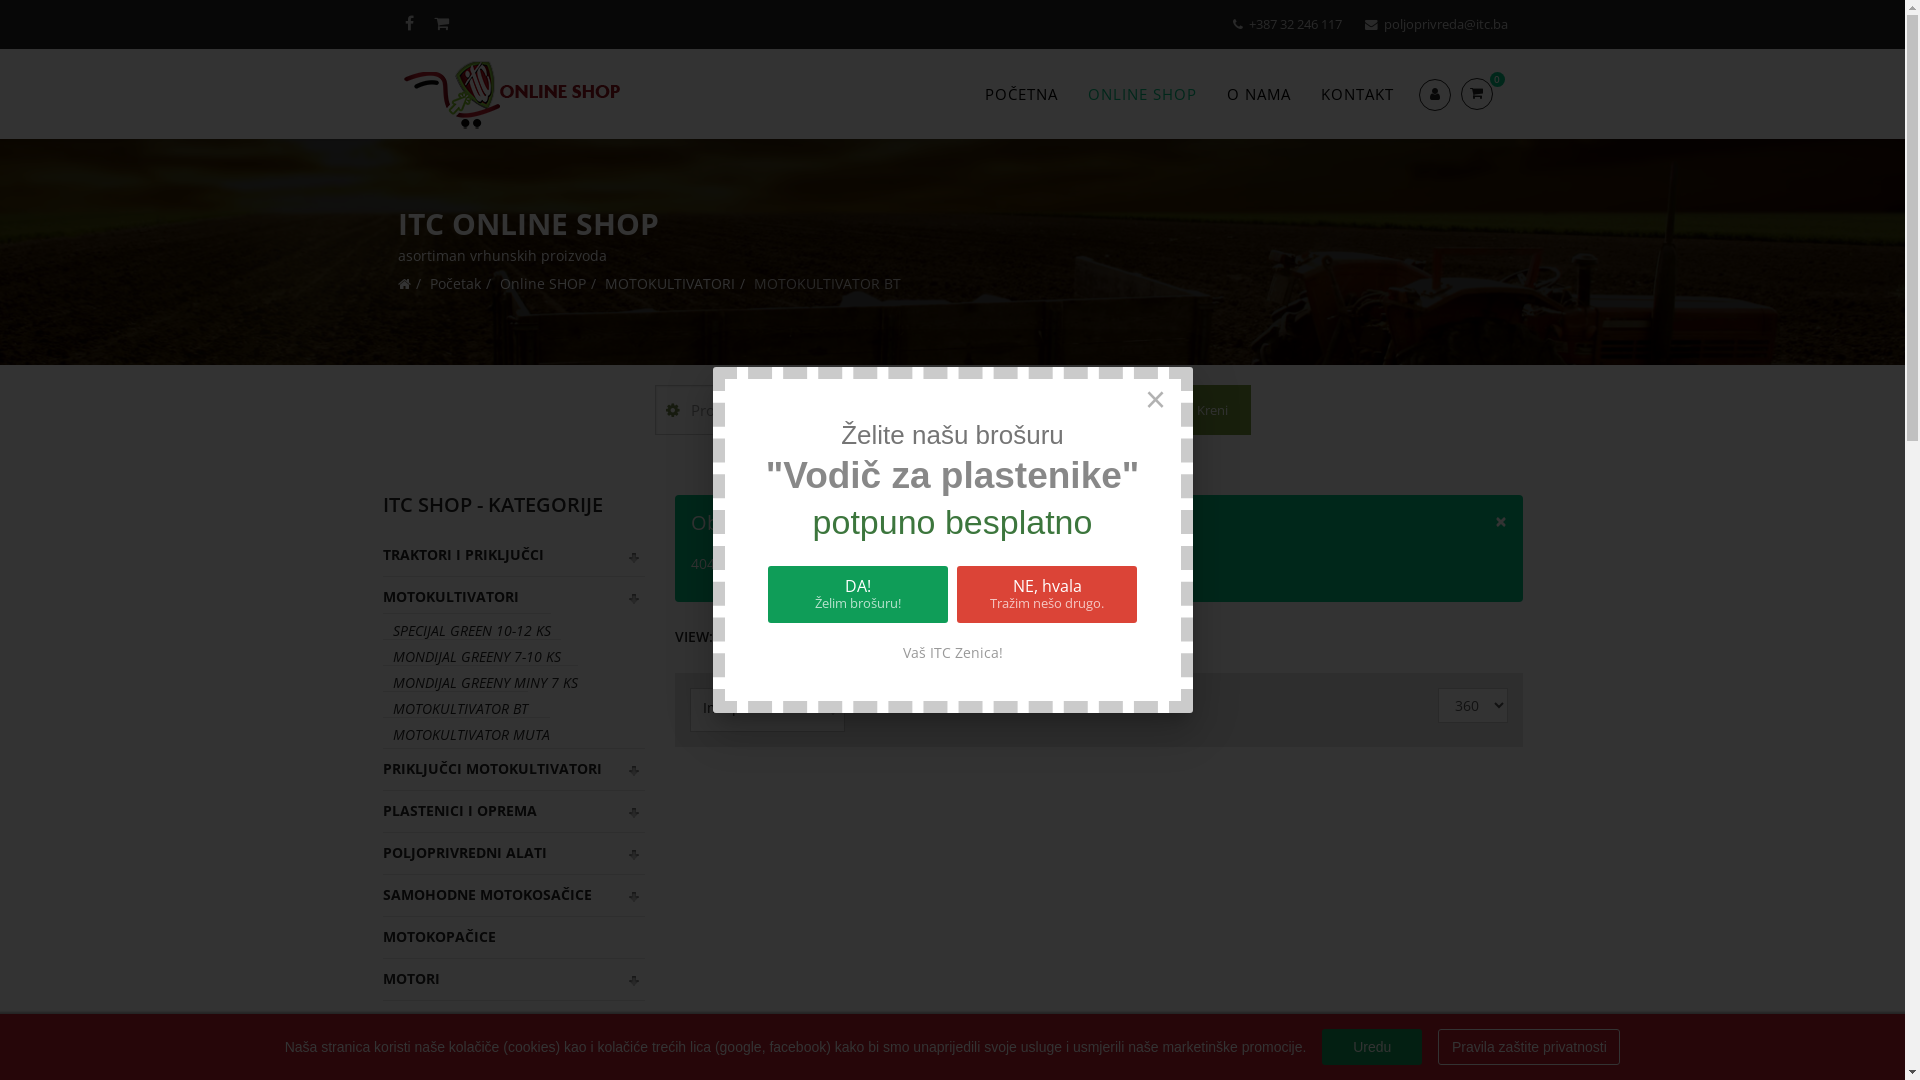  I want to click on KONTAKT, so click(1358, 94).